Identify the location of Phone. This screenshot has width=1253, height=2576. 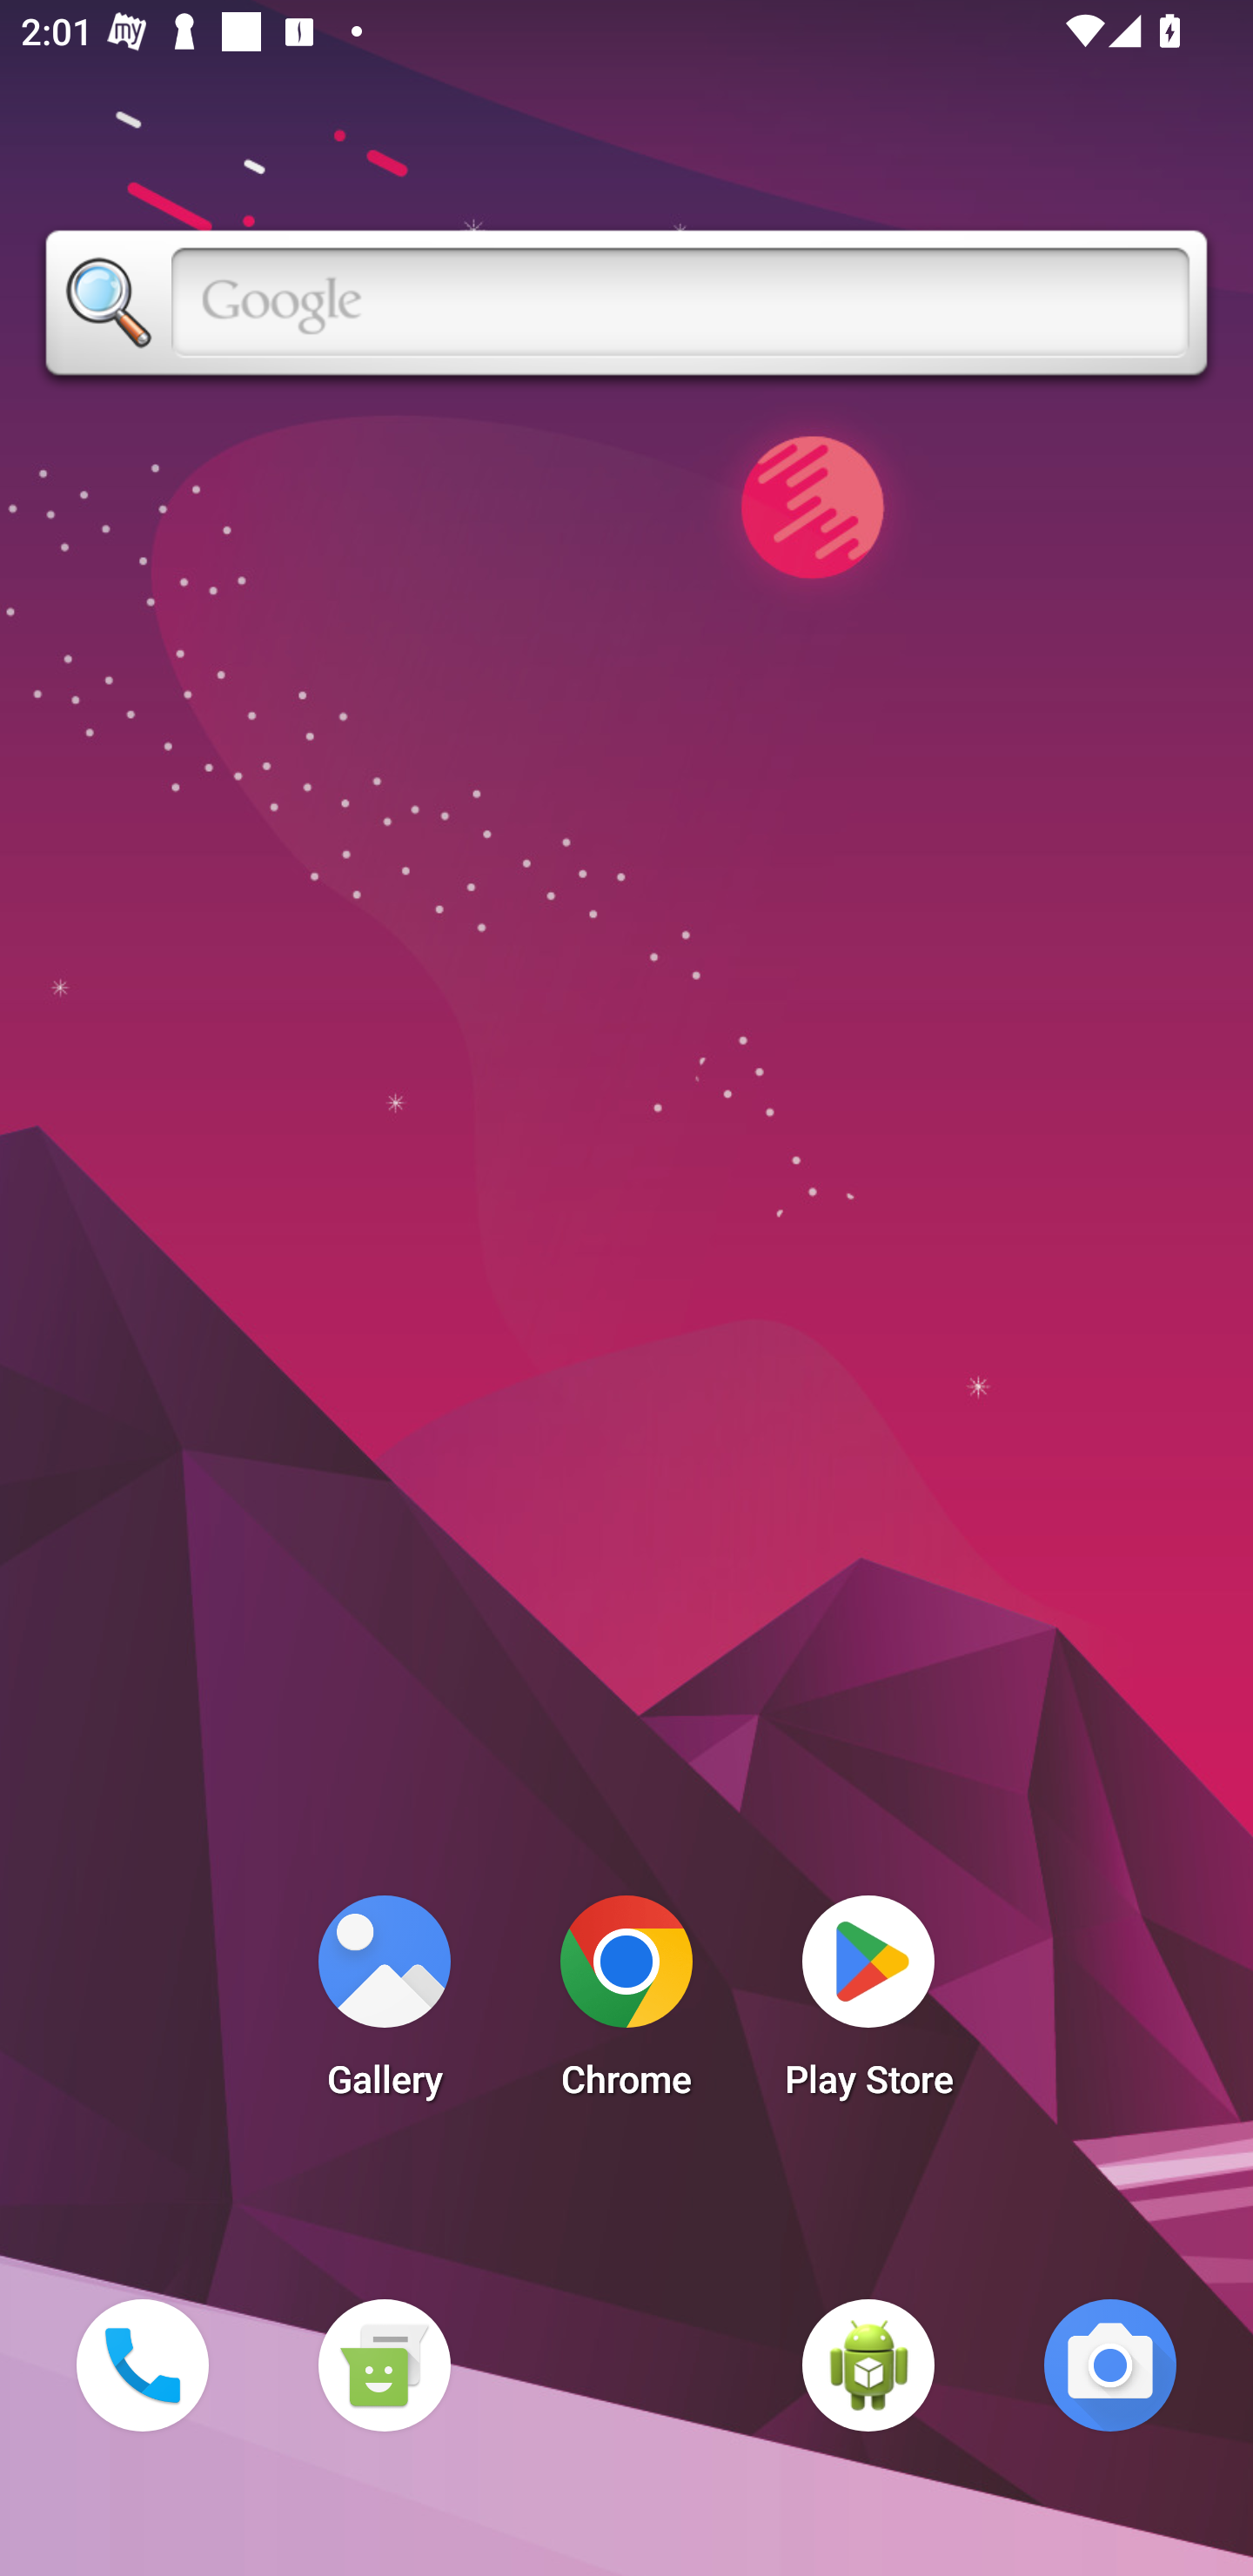
(142, 2365).